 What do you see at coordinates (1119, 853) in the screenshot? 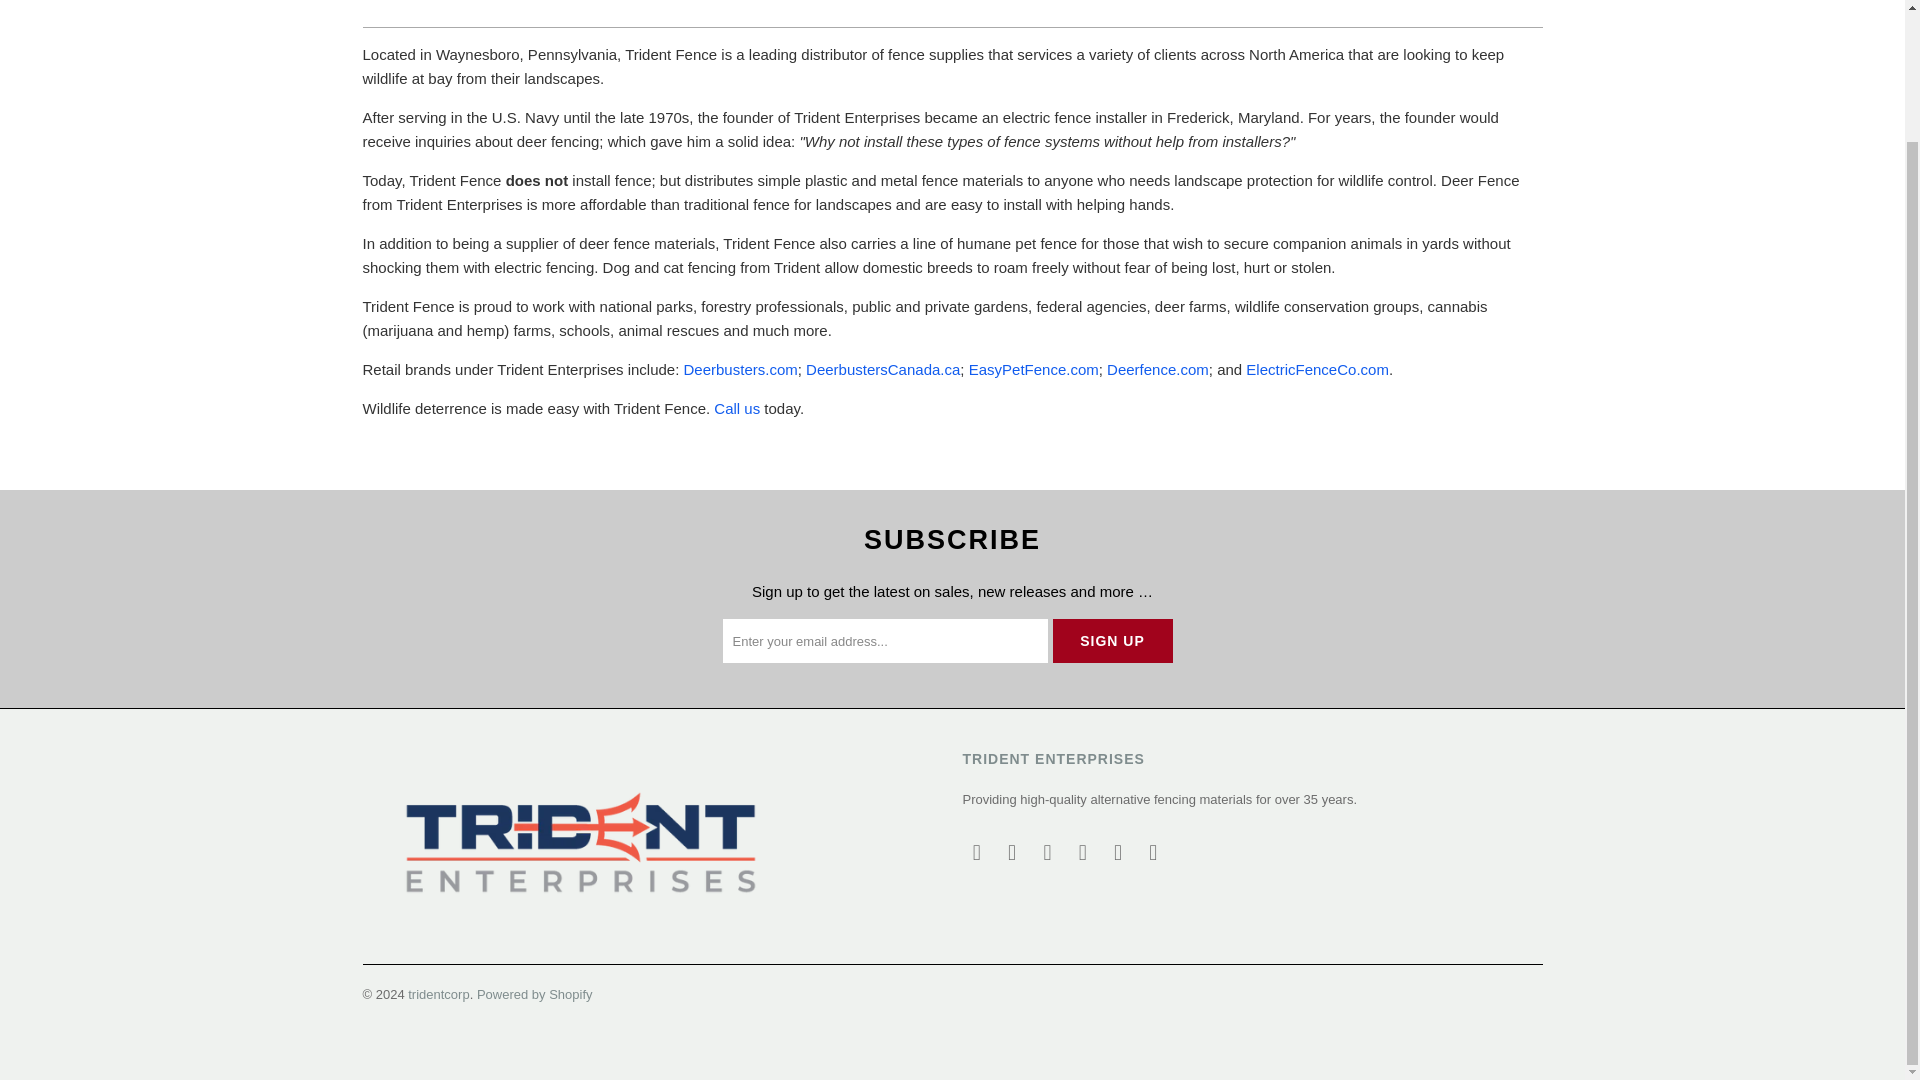
I see `tridentcorp on LinkedIn` at bounding box center [1119, 853].